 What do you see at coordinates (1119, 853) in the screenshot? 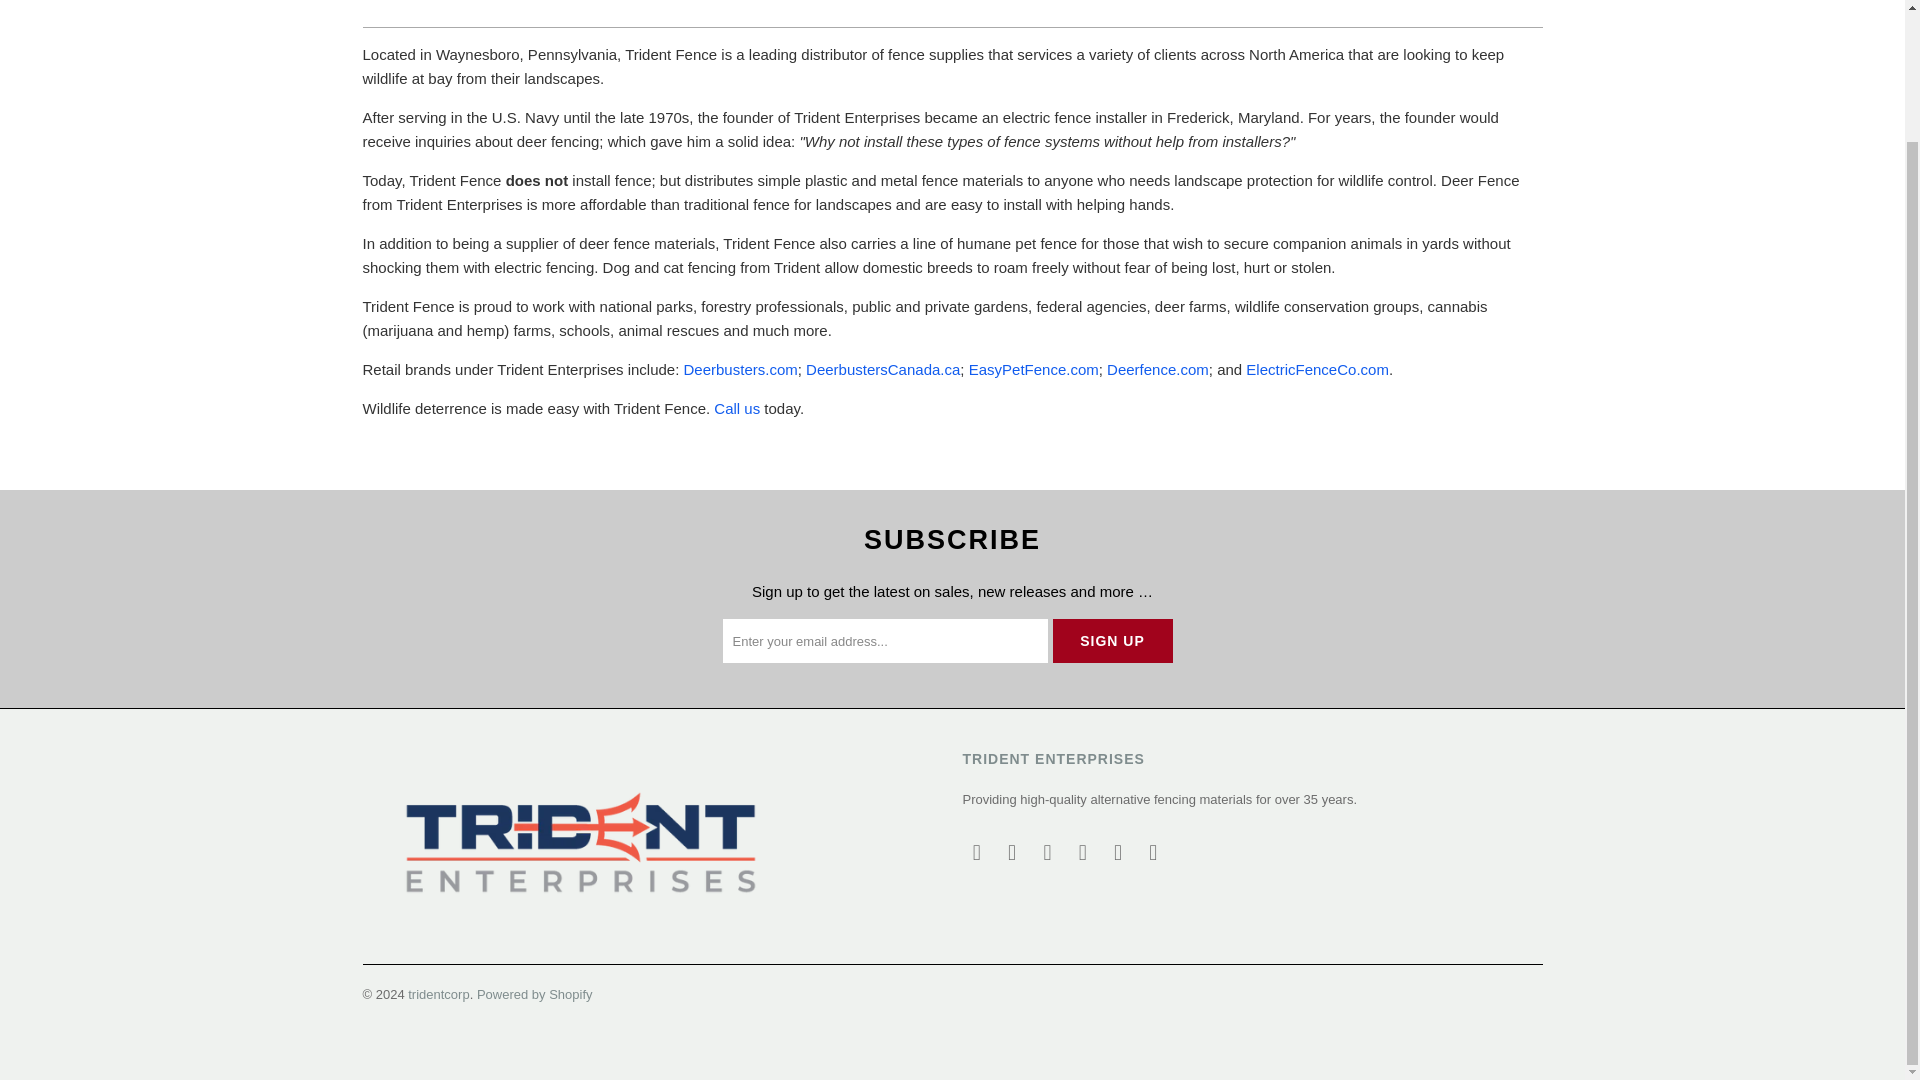
I see `tridentcorp on LinkedIn` at bounding box center [1119, 853].